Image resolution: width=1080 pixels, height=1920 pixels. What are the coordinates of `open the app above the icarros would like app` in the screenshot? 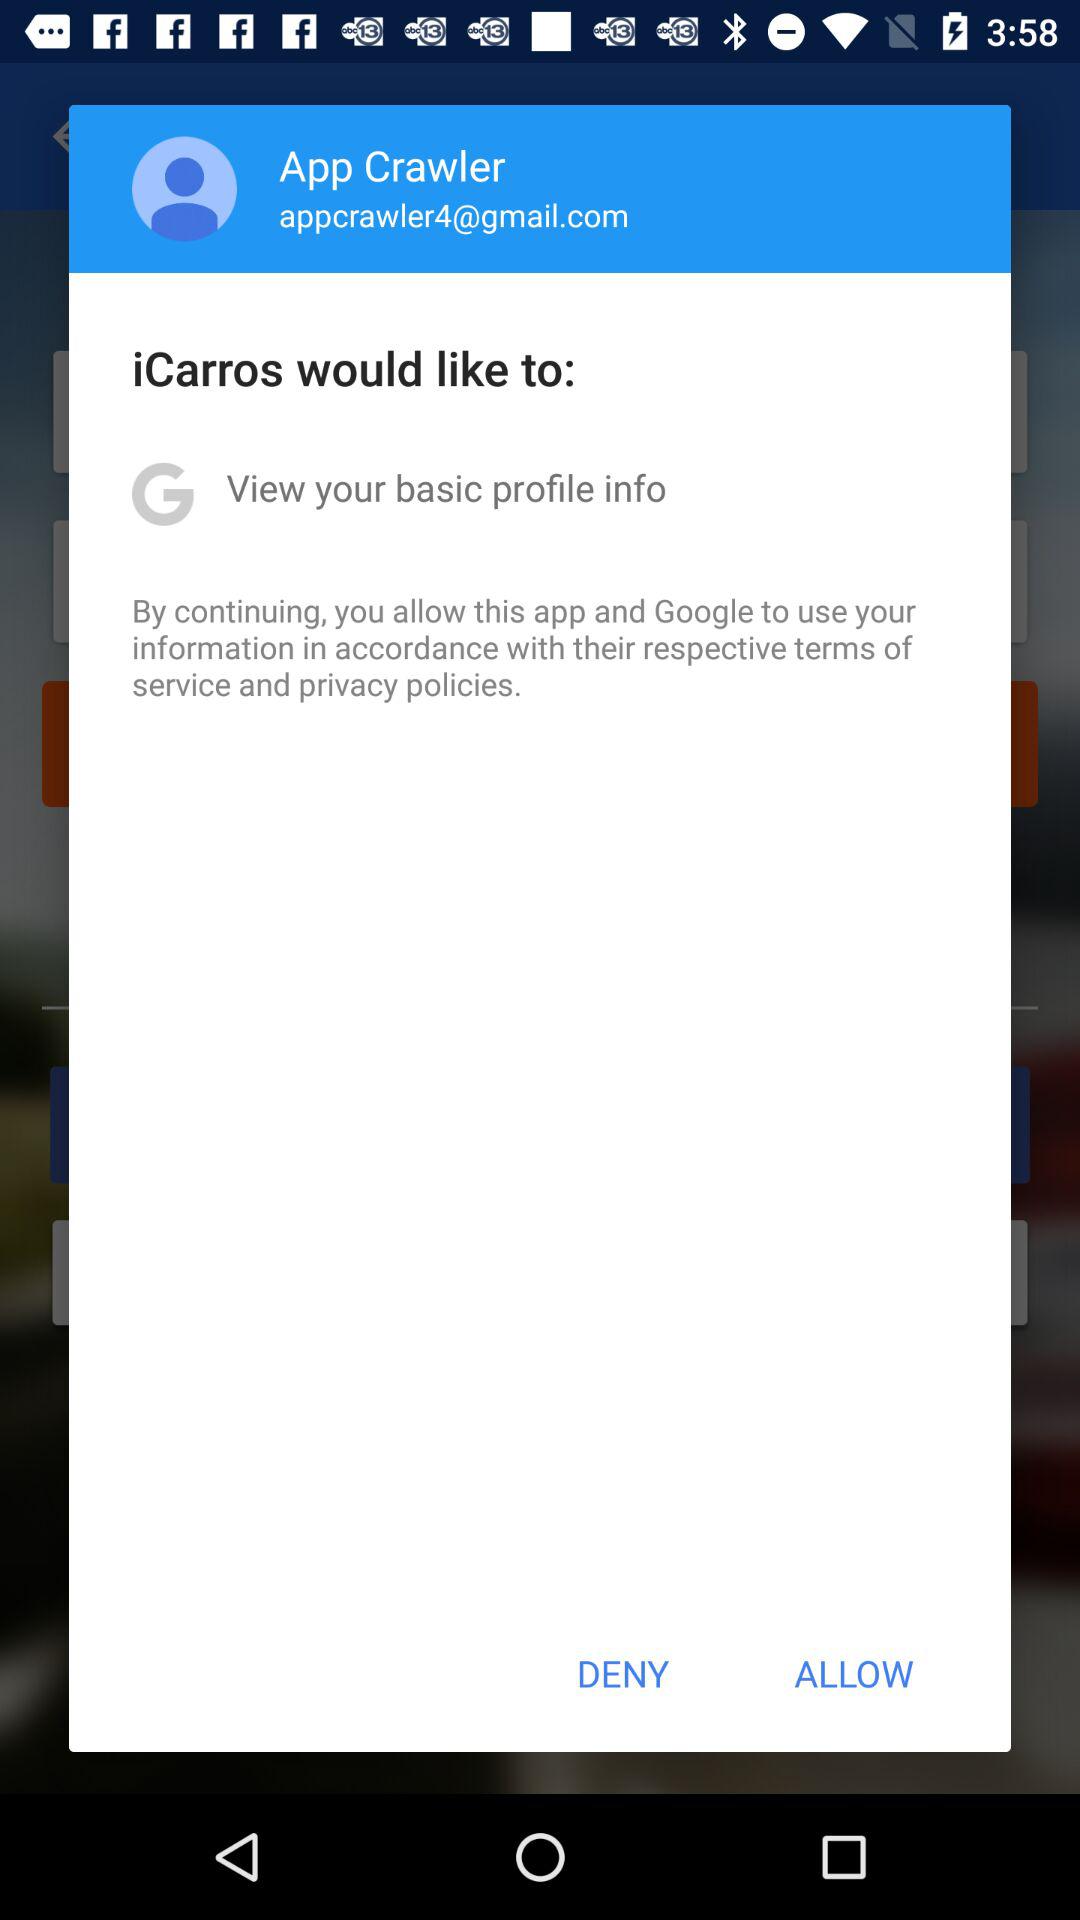 It's located at (184, 188).